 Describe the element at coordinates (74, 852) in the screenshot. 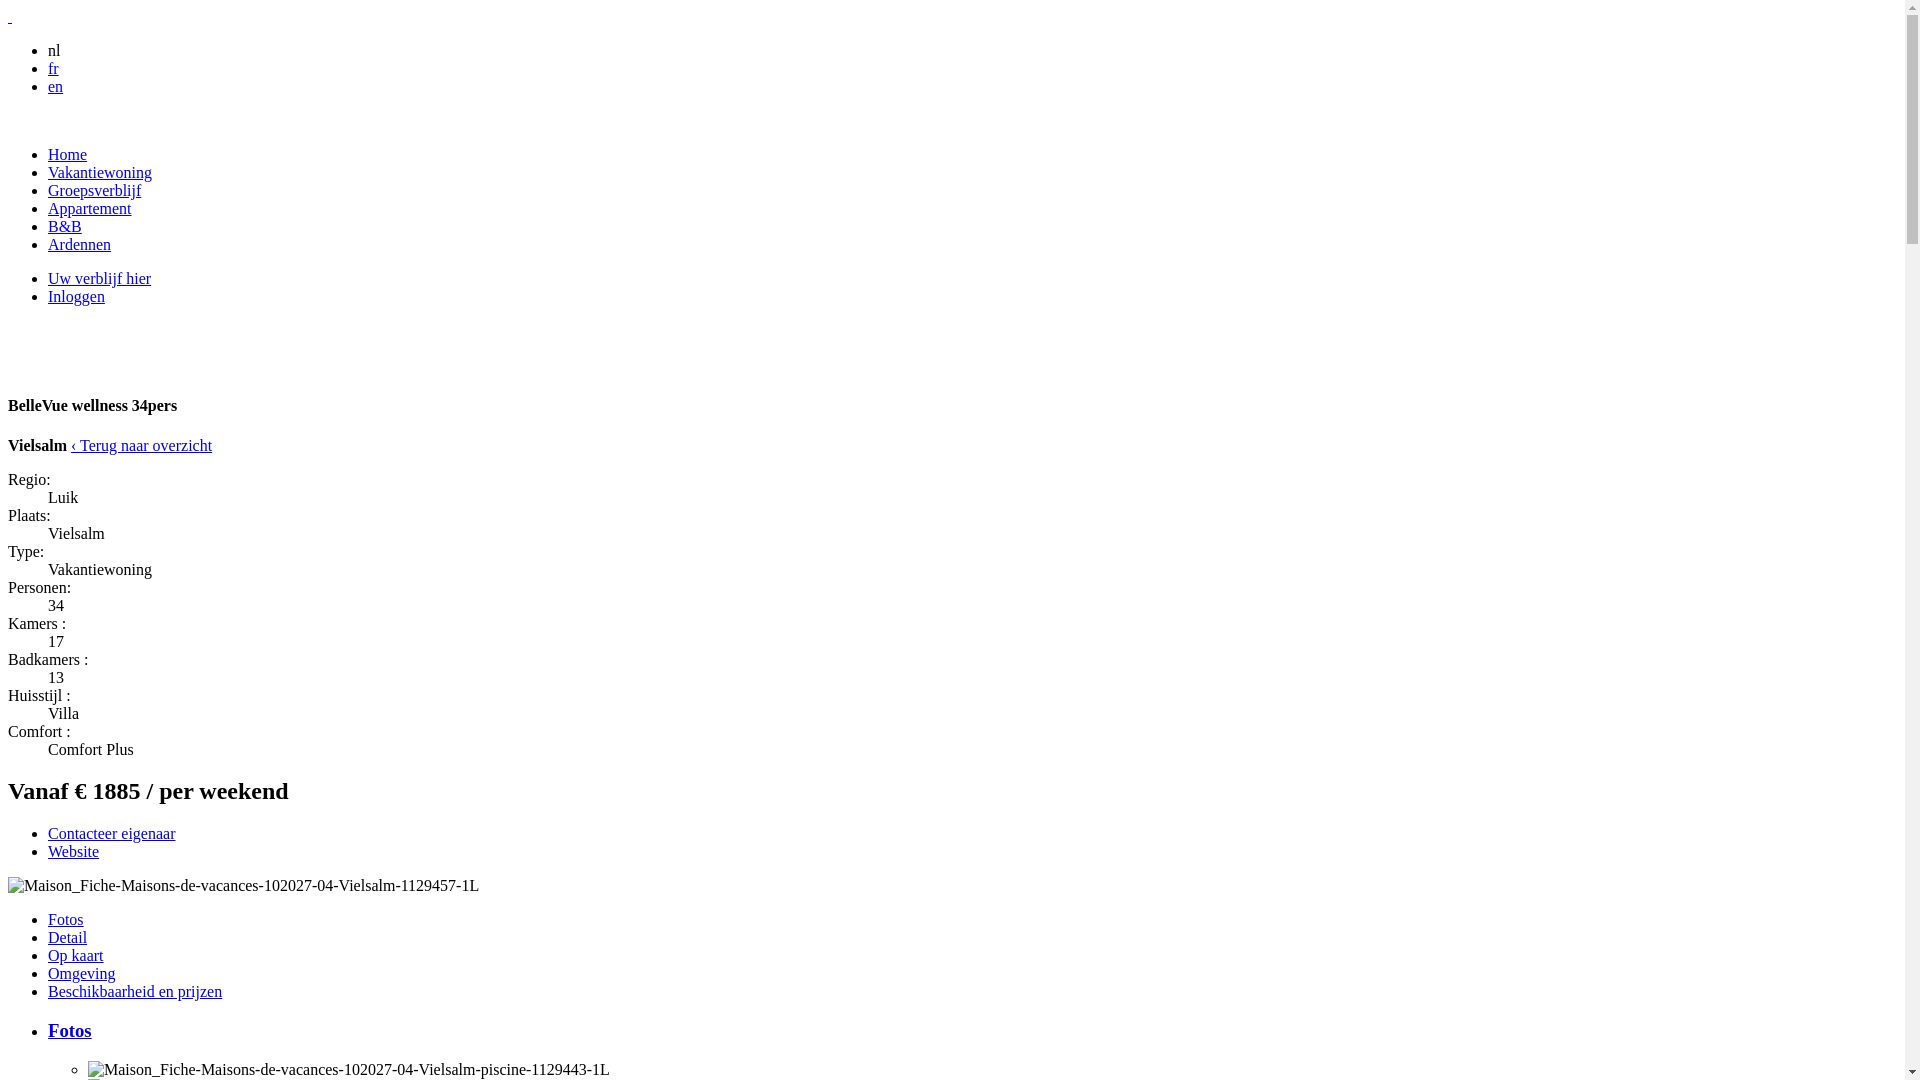

I see `Website` at that location.